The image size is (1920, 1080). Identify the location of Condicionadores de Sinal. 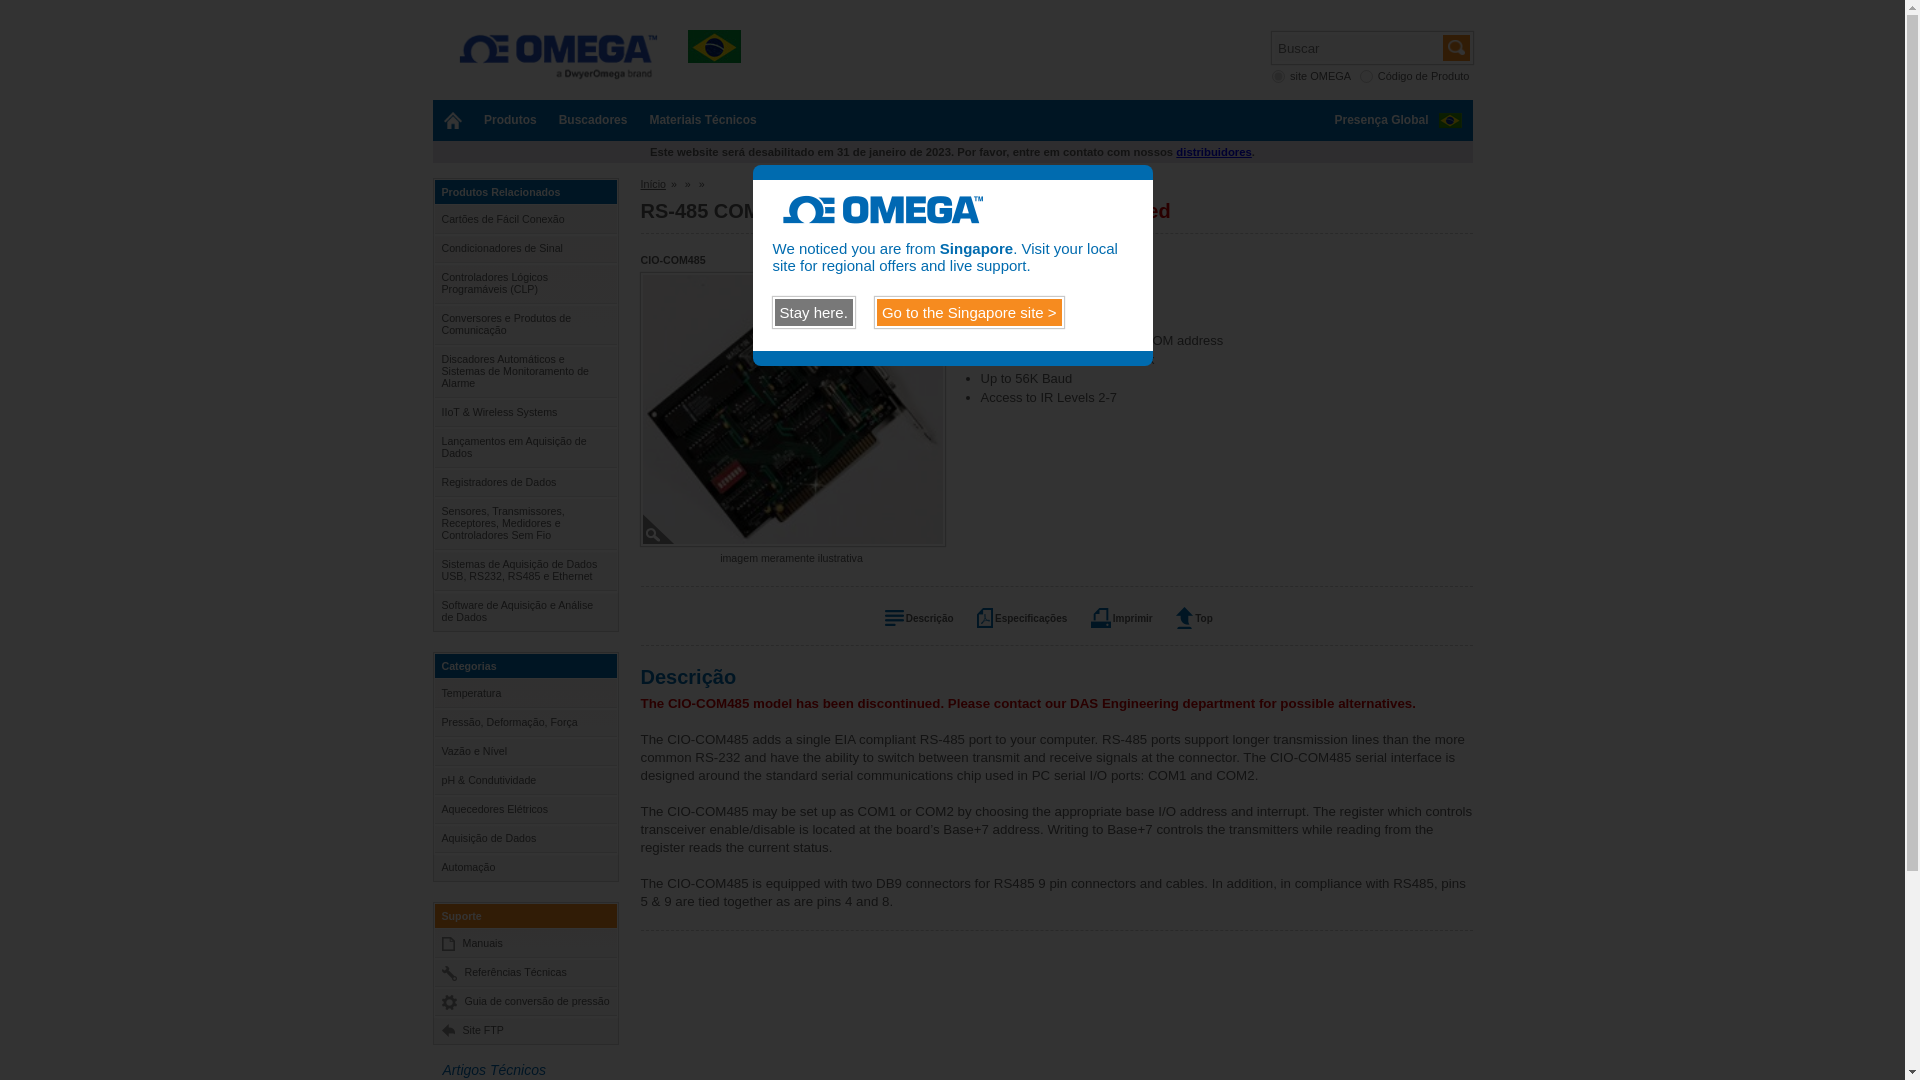
(524, 248).